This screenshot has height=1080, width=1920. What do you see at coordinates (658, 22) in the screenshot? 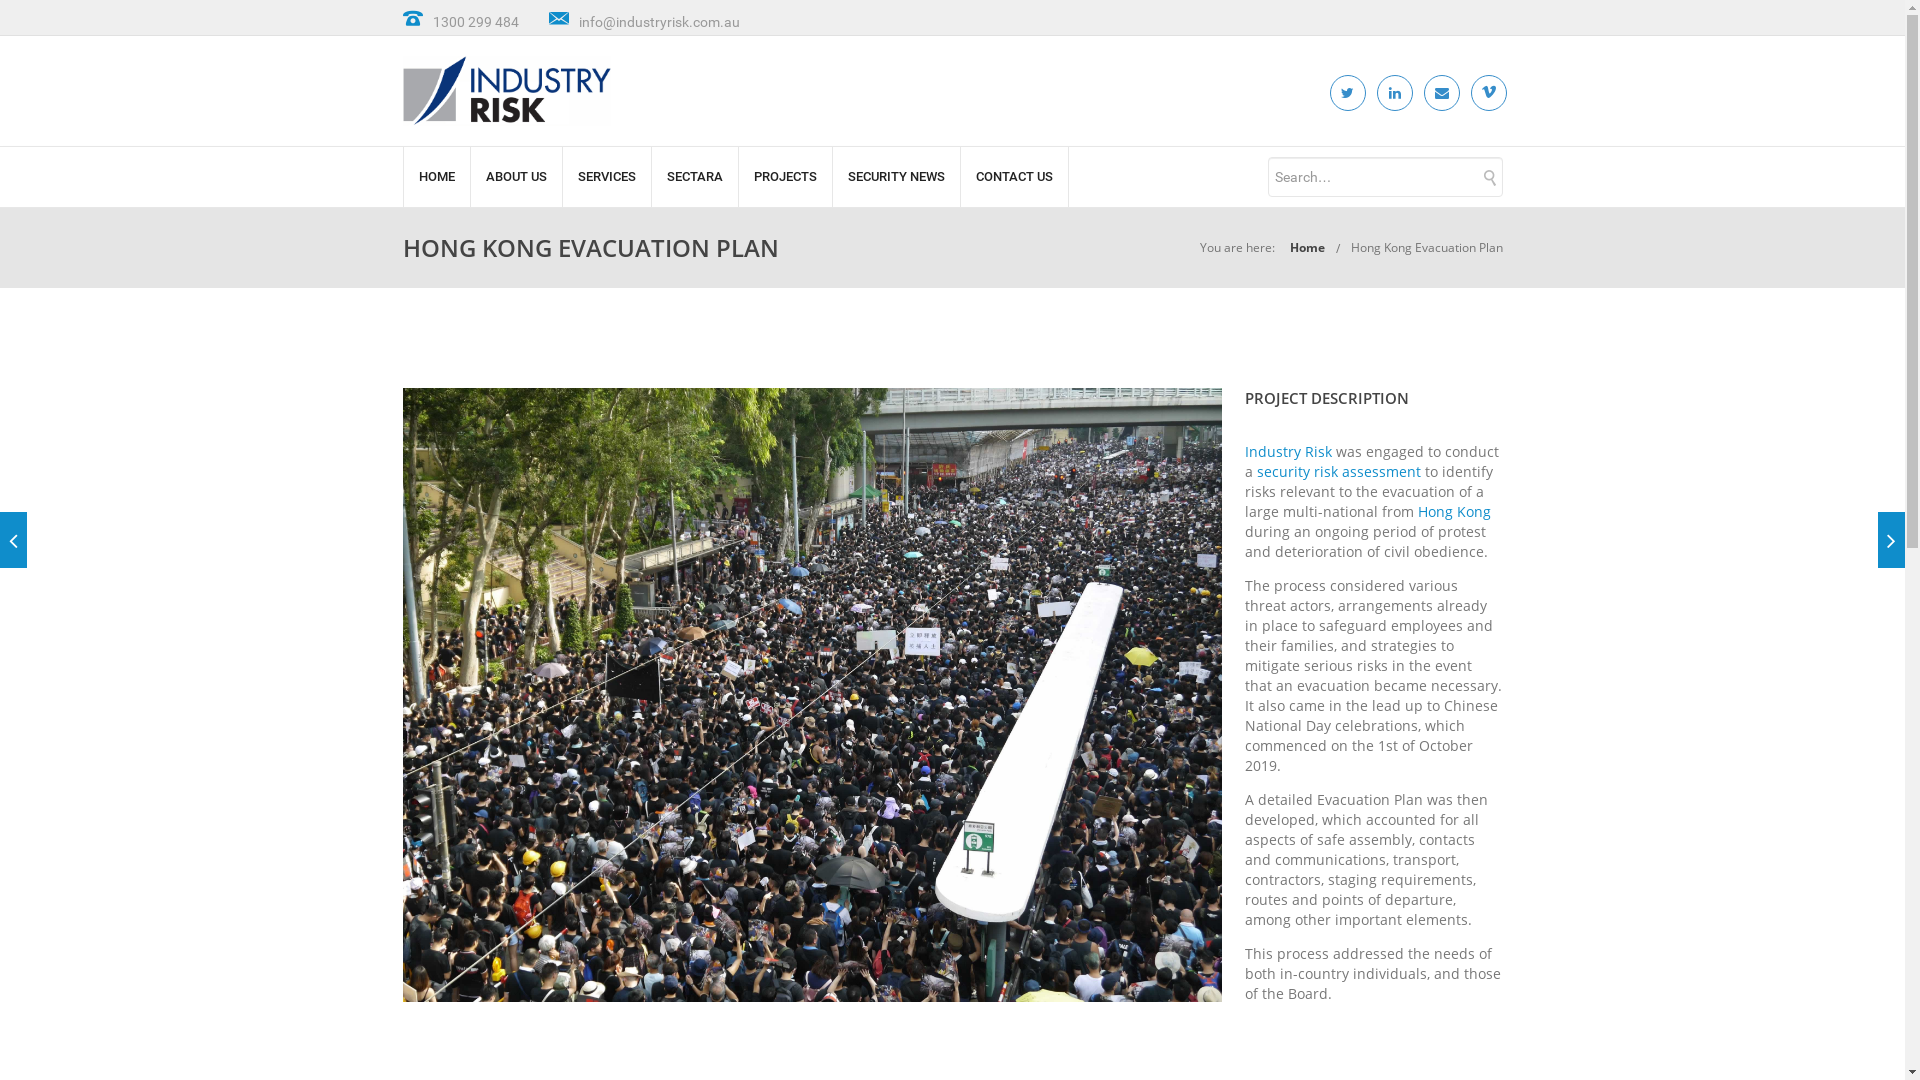
I see `info@industryrisk.com.au` at bounding box center [658, 22].